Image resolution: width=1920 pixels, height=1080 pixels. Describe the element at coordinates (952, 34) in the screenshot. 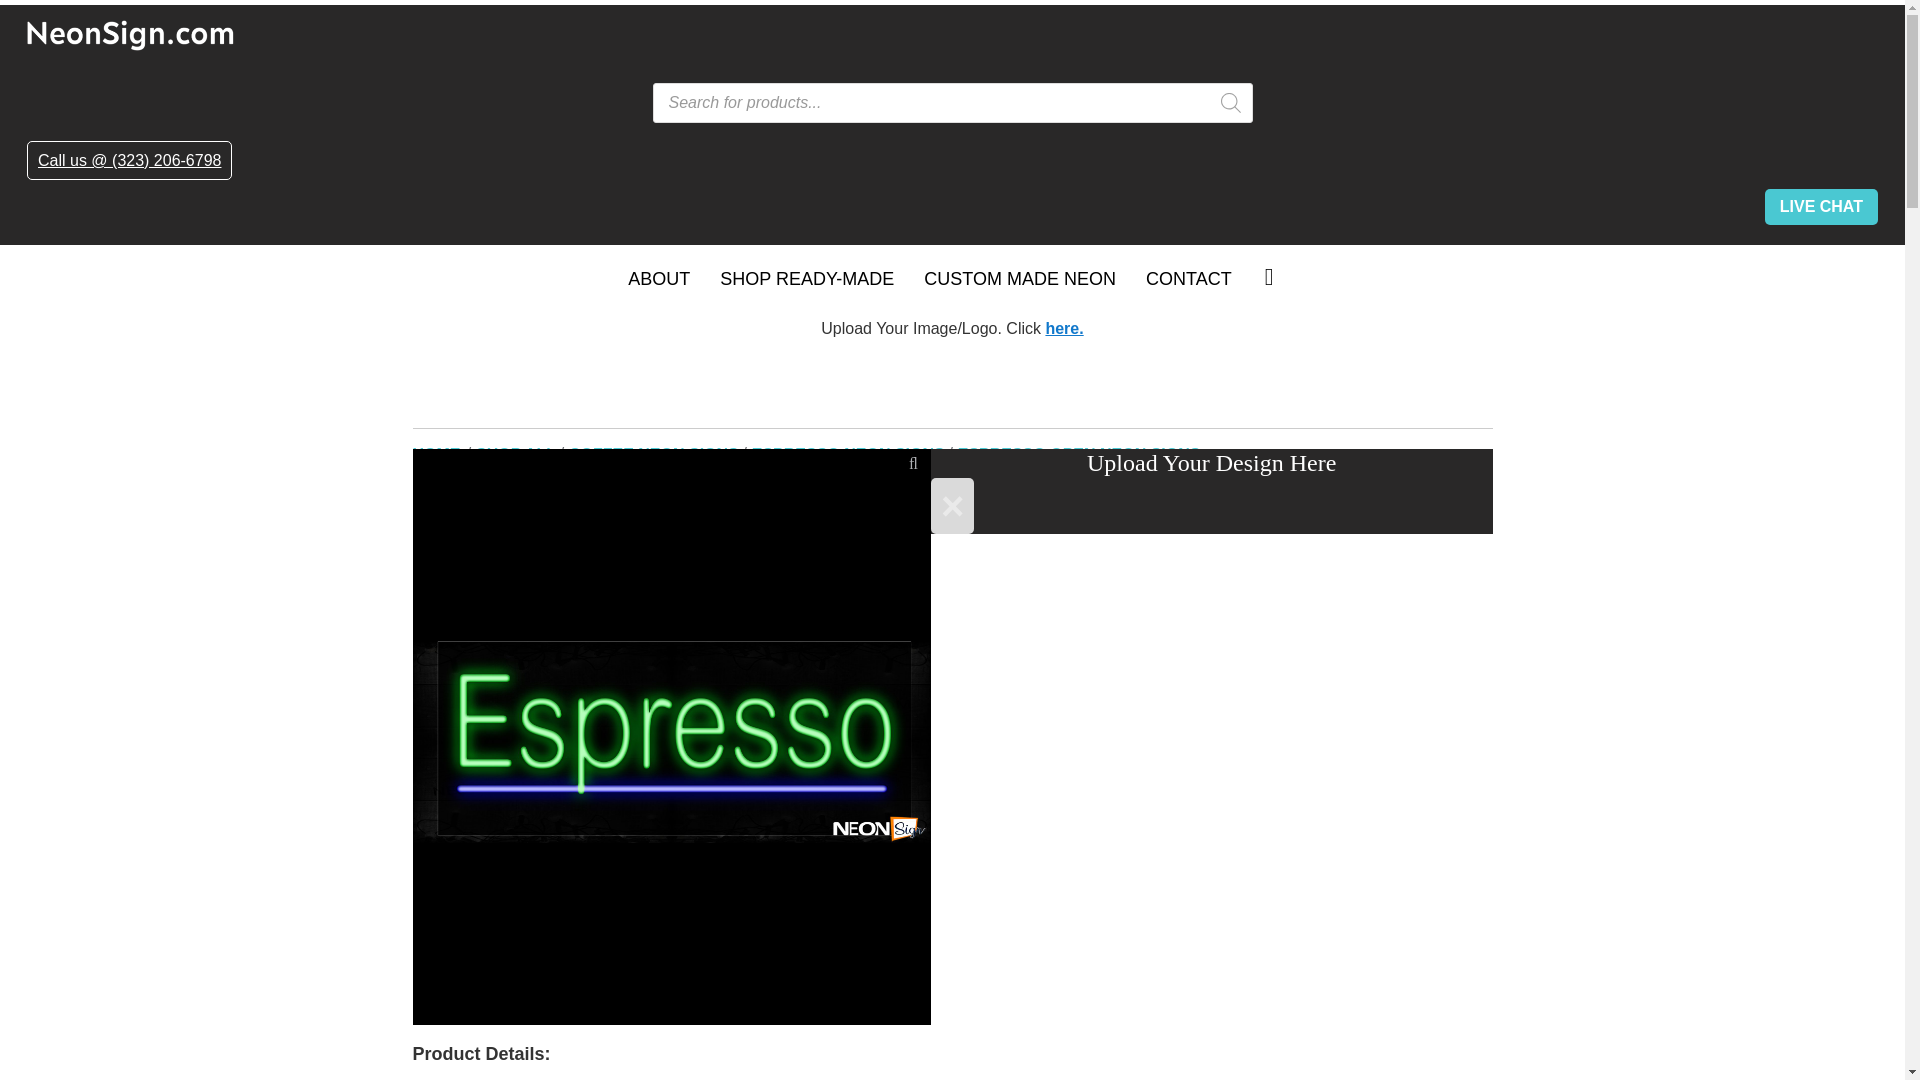

I see `NeonSign.com` at that location.